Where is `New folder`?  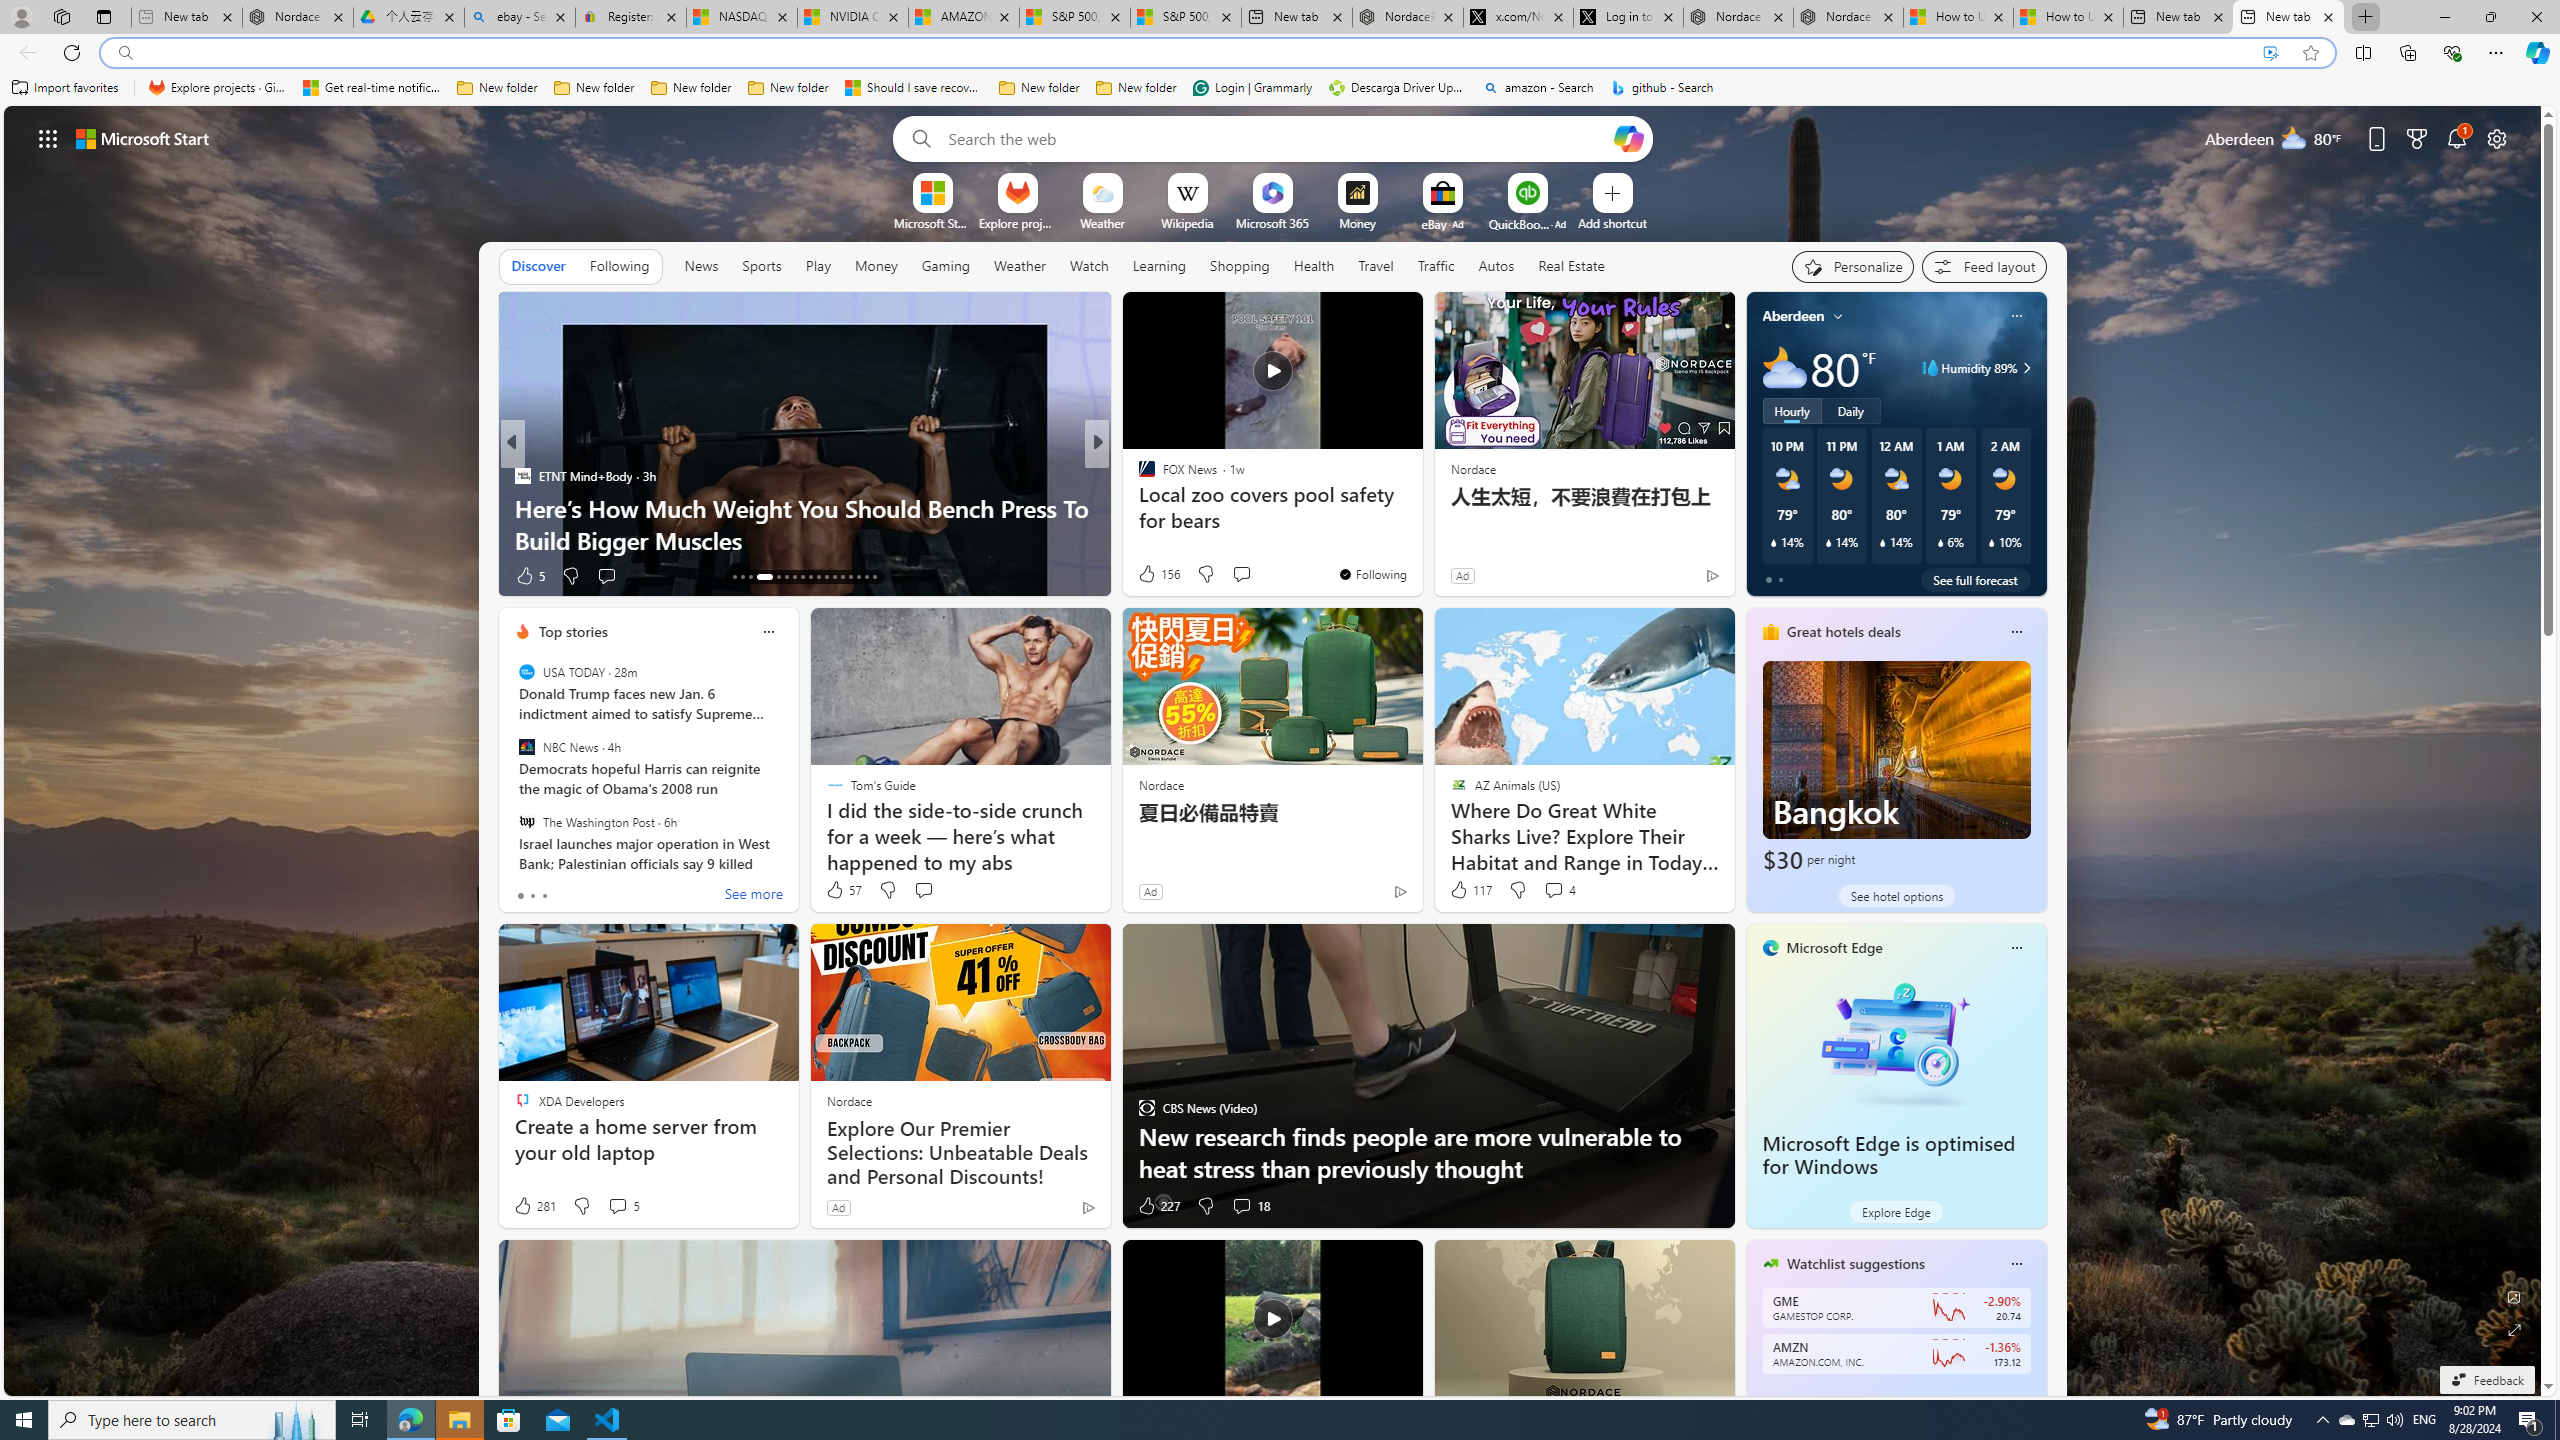
New folder is located at coordinates (1136, 88).